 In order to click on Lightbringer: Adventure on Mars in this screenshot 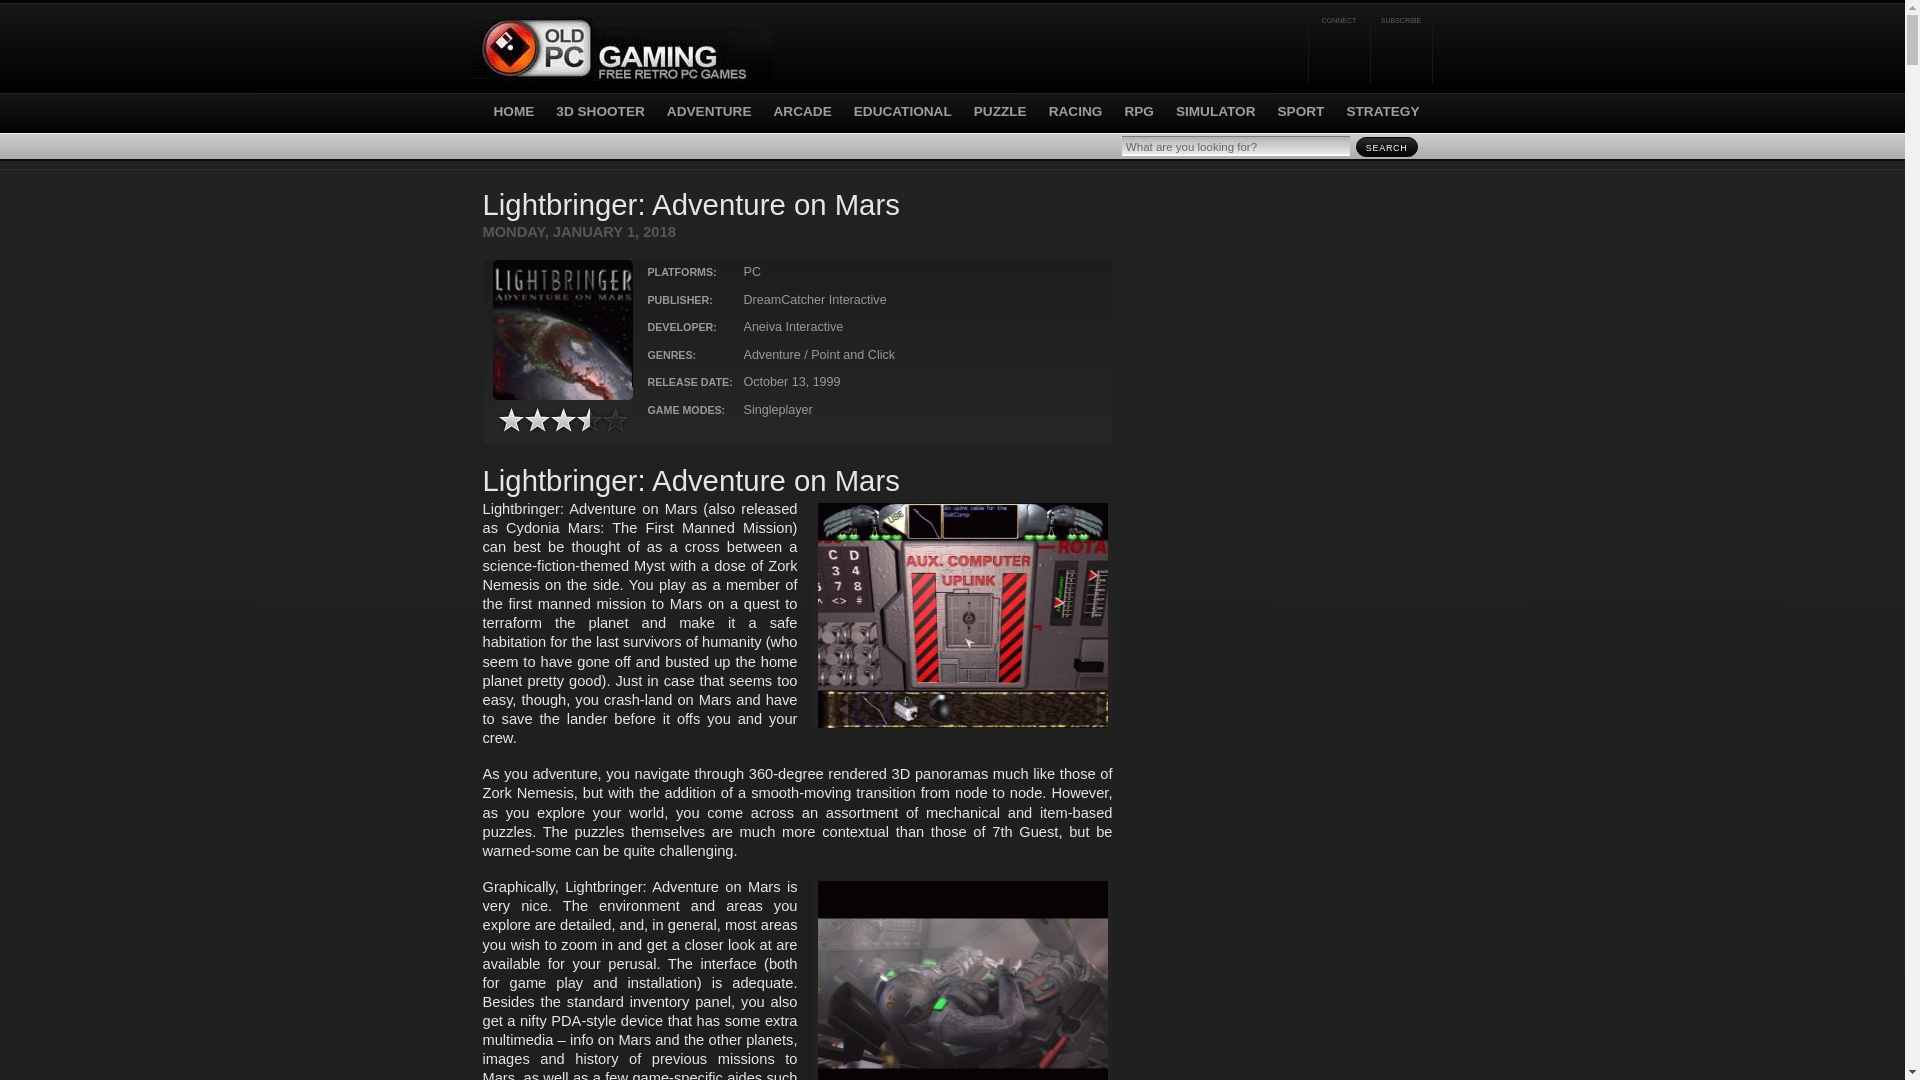, I will do `click(561, 330)`.